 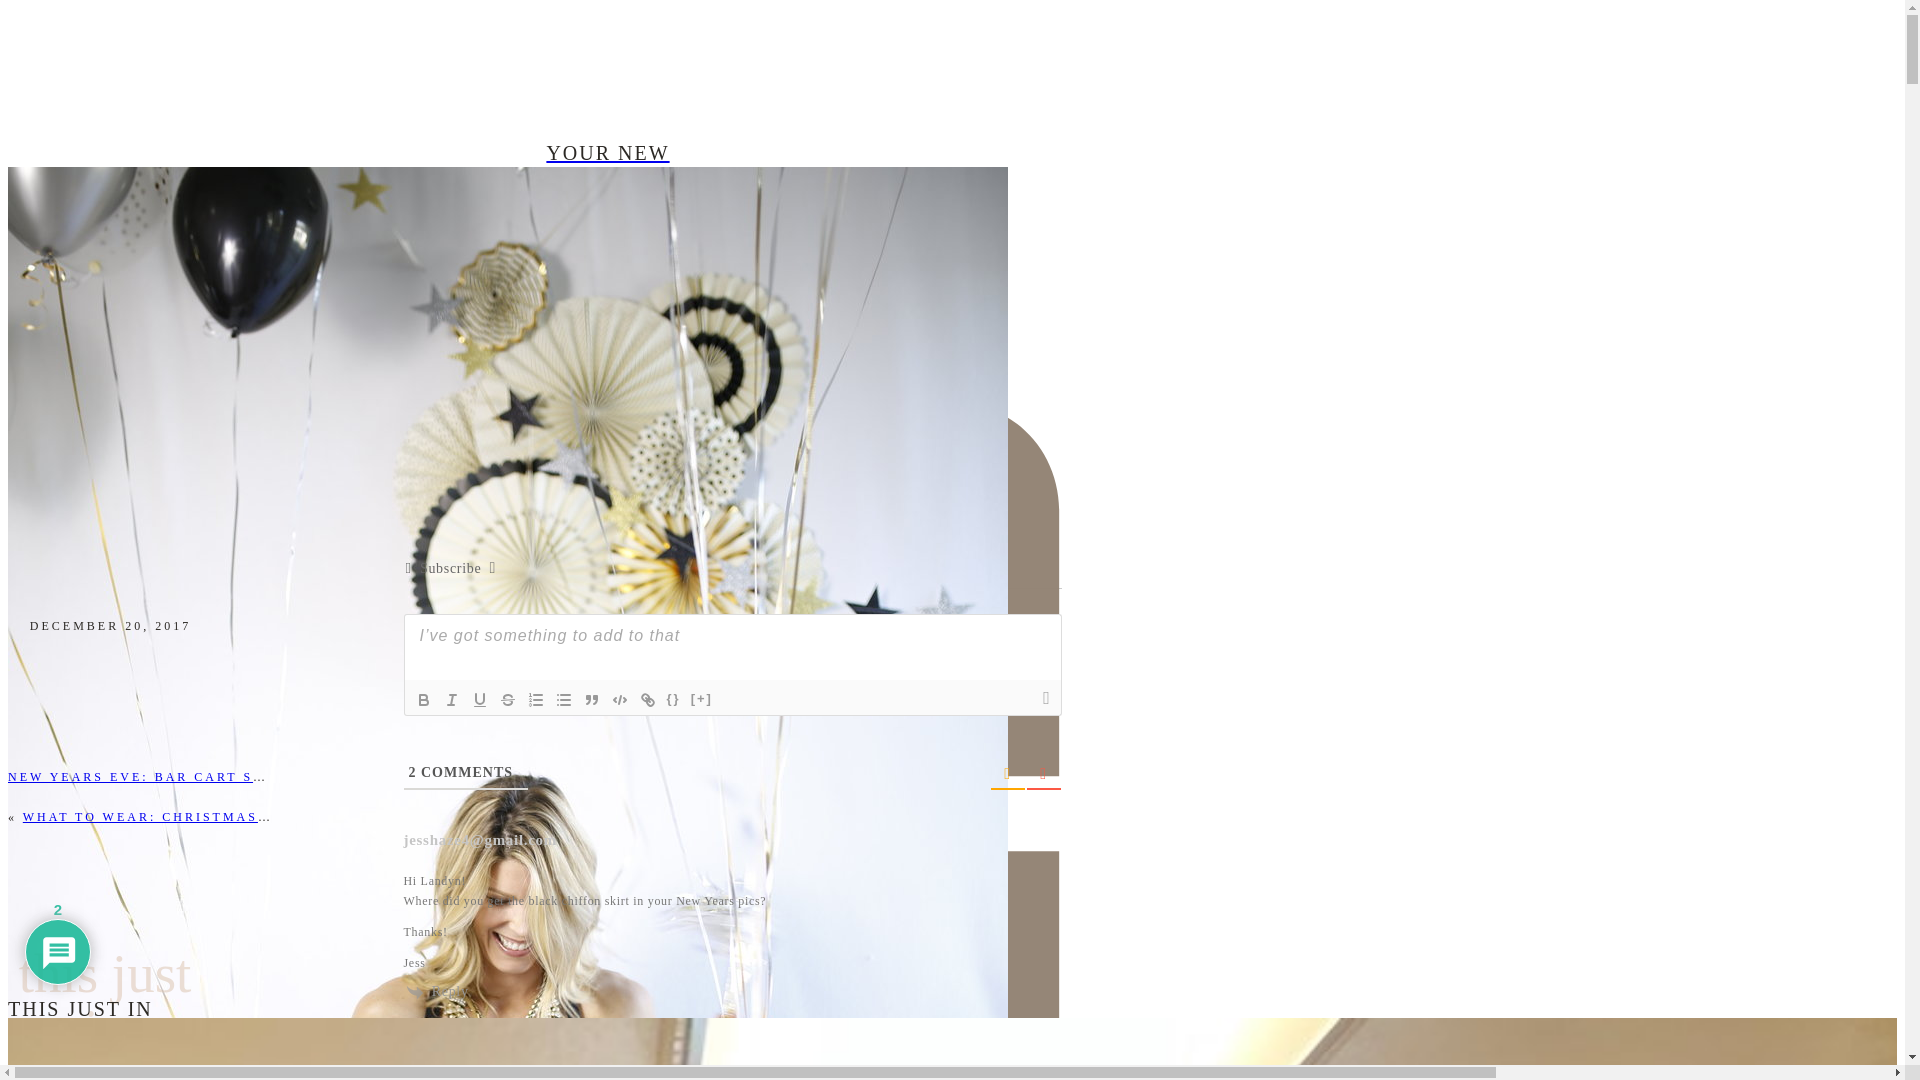 I want to click on Unordered List, so click(x=563, y=699).